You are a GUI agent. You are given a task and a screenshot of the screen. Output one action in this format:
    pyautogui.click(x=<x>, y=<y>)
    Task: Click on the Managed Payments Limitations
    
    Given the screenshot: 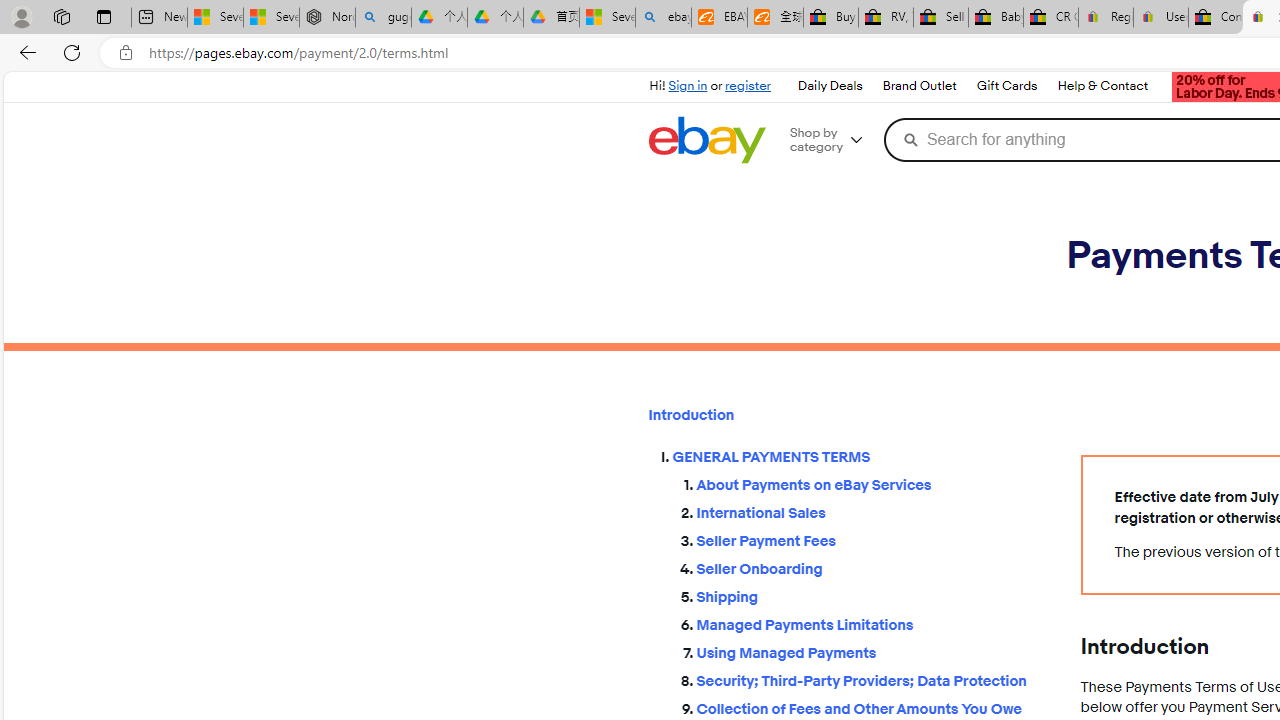 What is the action you would take?
    pyautogui.click(x=872, y=624)
    